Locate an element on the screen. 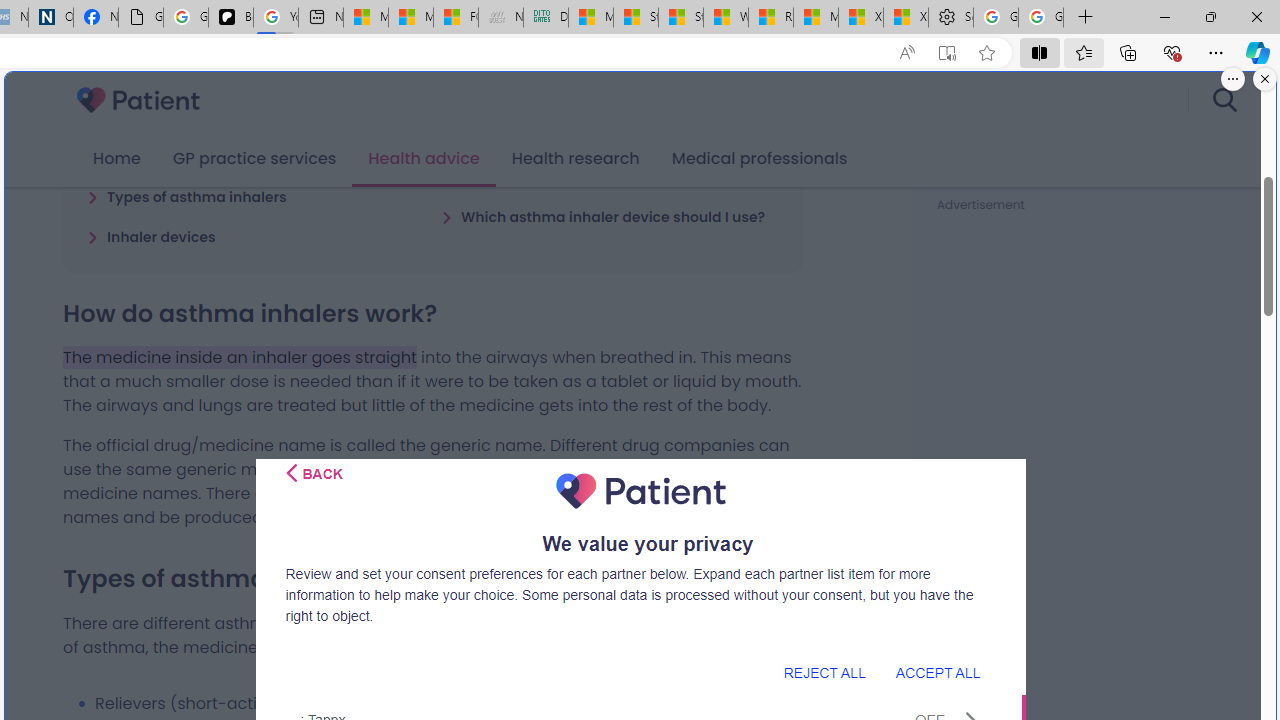 This screenshot has height=720, width=1280. Inhaler devices is located at coordinates (152, 236).